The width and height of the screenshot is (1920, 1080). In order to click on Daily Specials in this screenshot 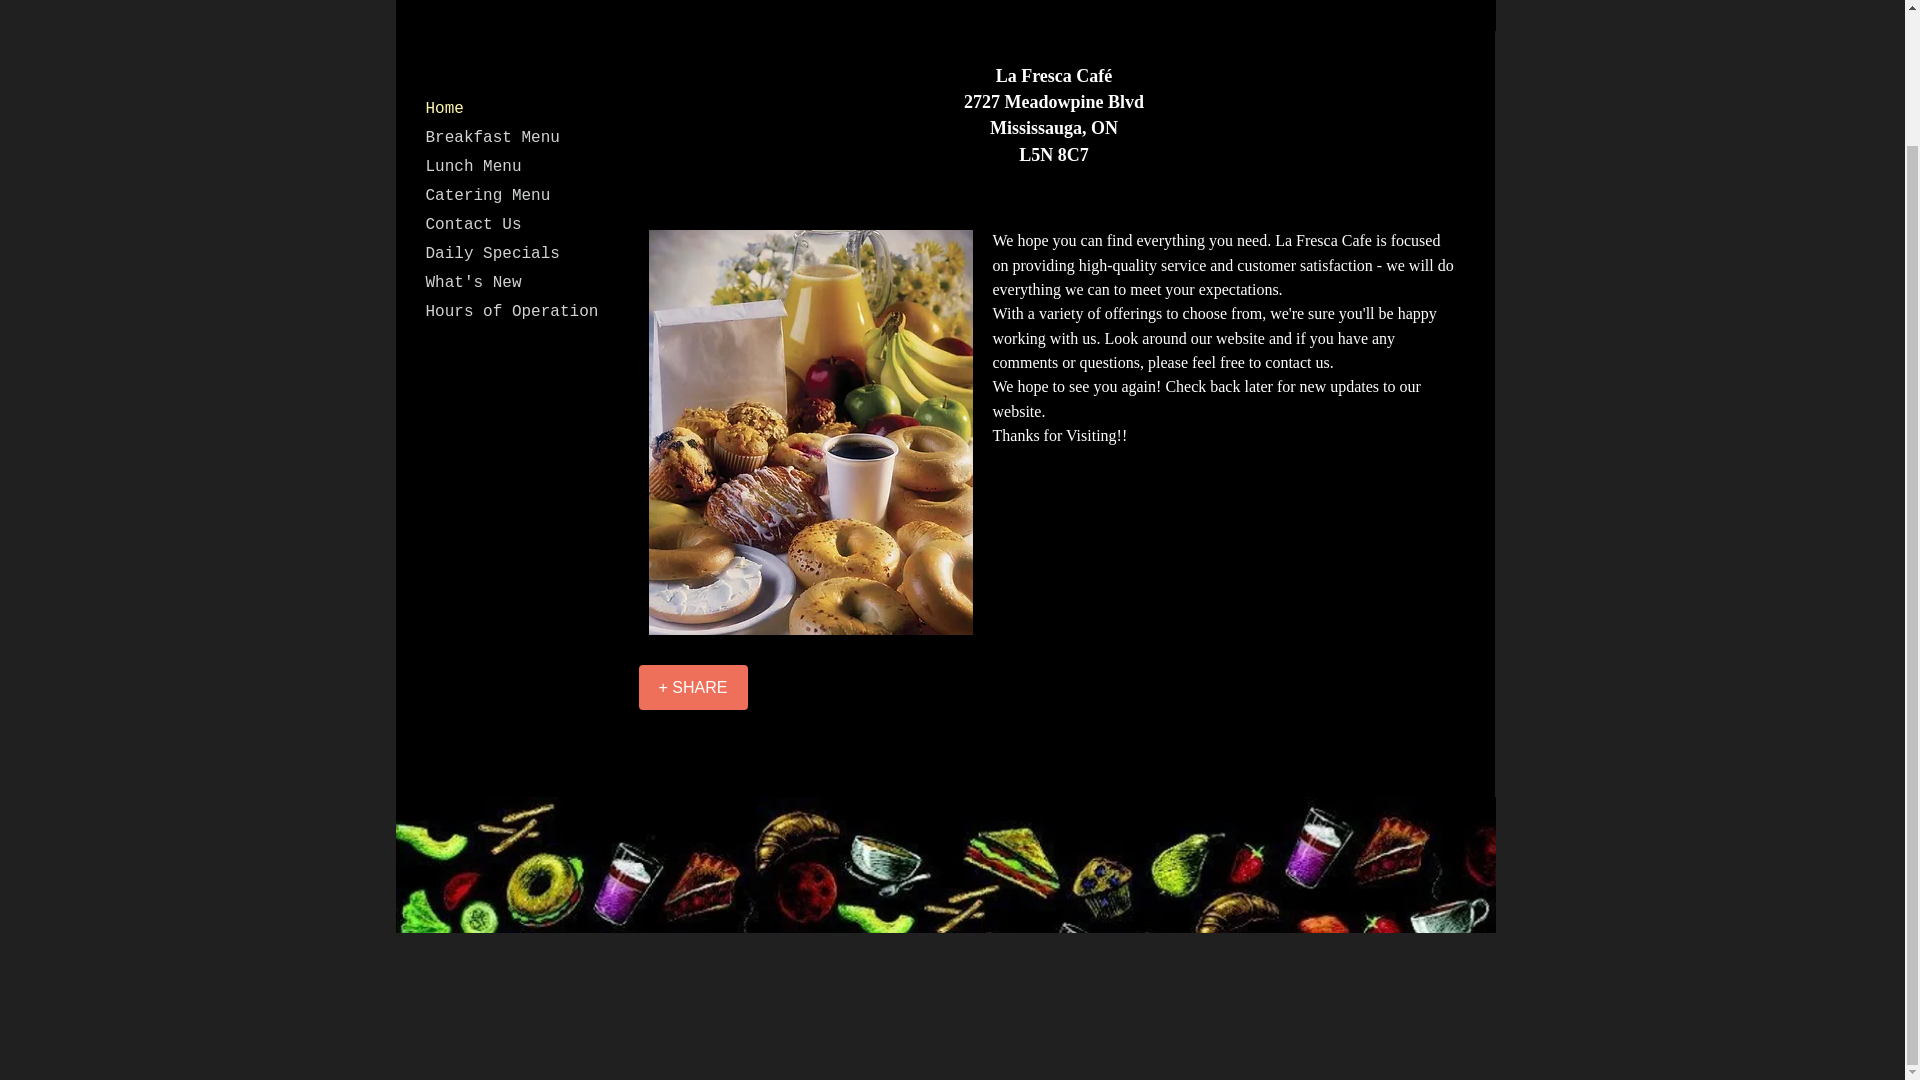, I will do `click(493, 253)`.